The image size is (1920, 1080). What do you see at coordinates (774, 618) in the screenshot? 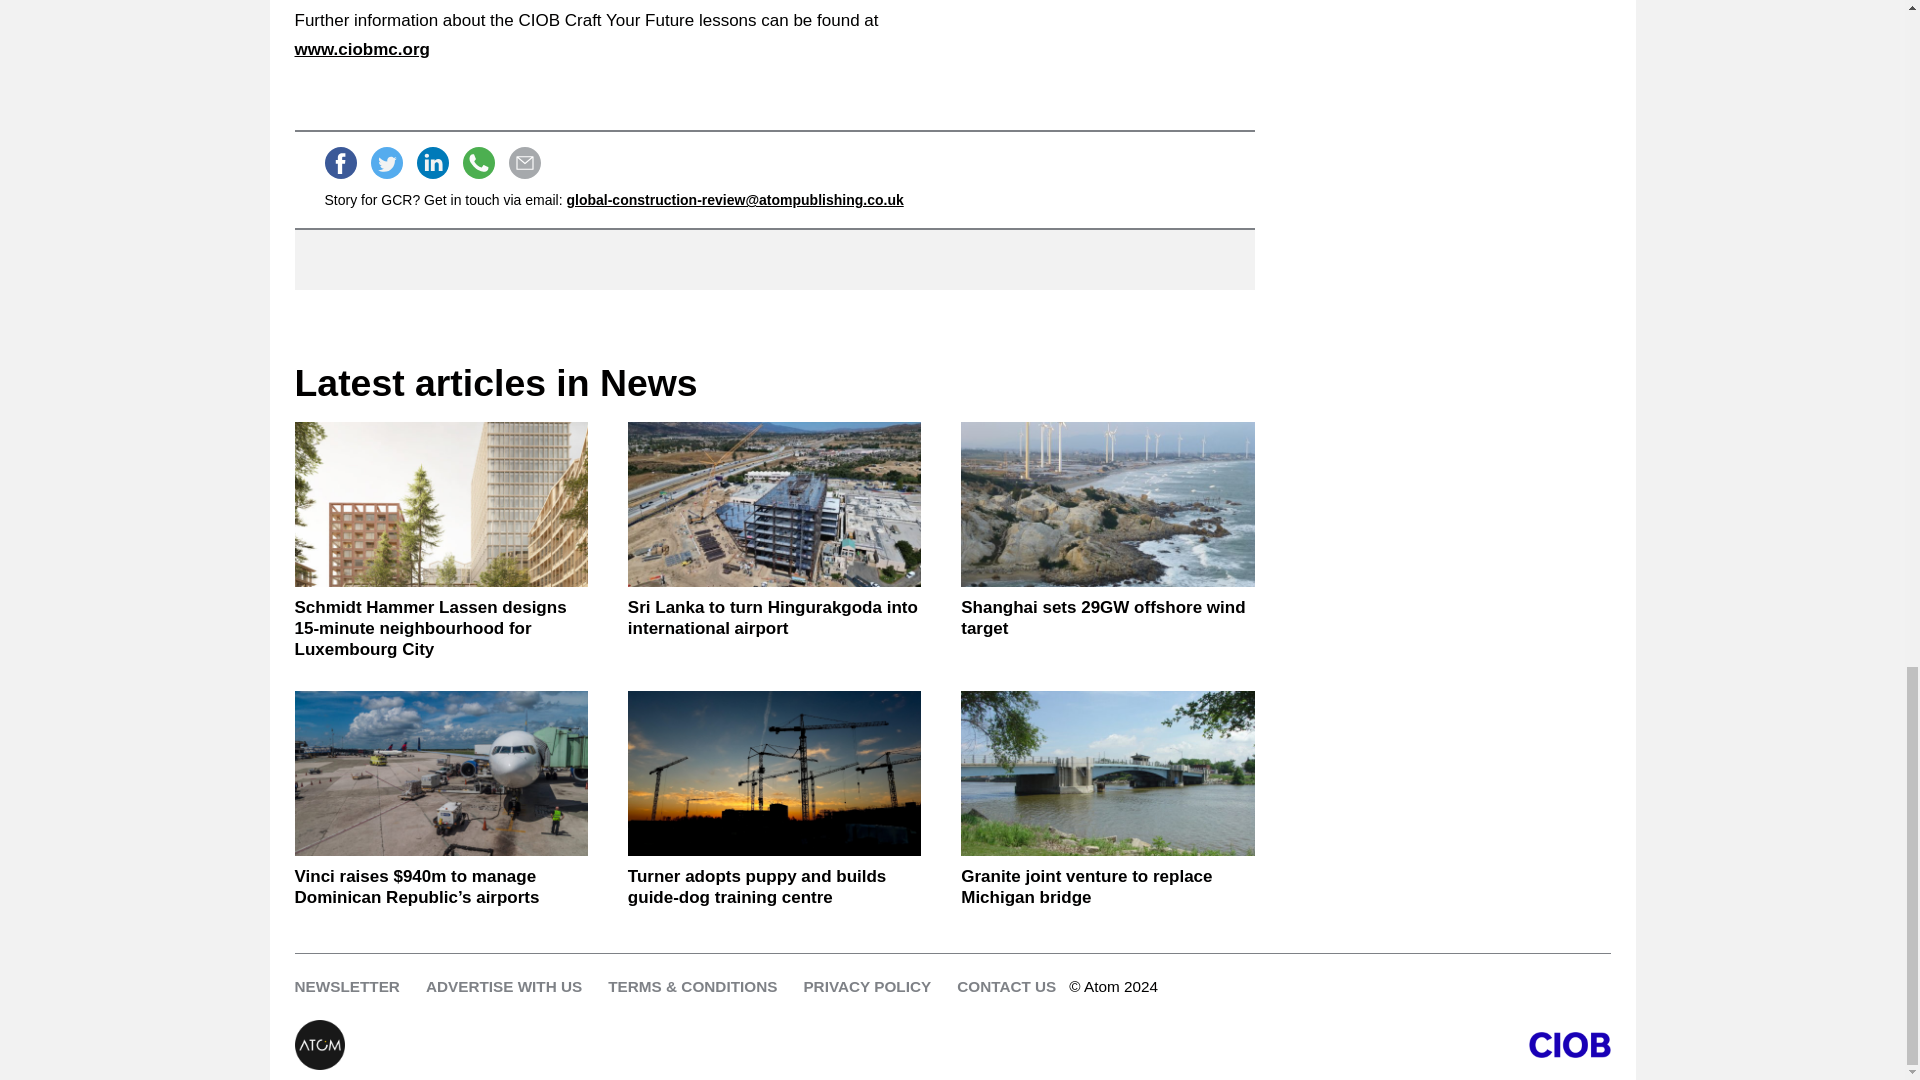
I see `Sri Lanka to turn Hingurakgoda into international airport` at bounding box center [774, 618].